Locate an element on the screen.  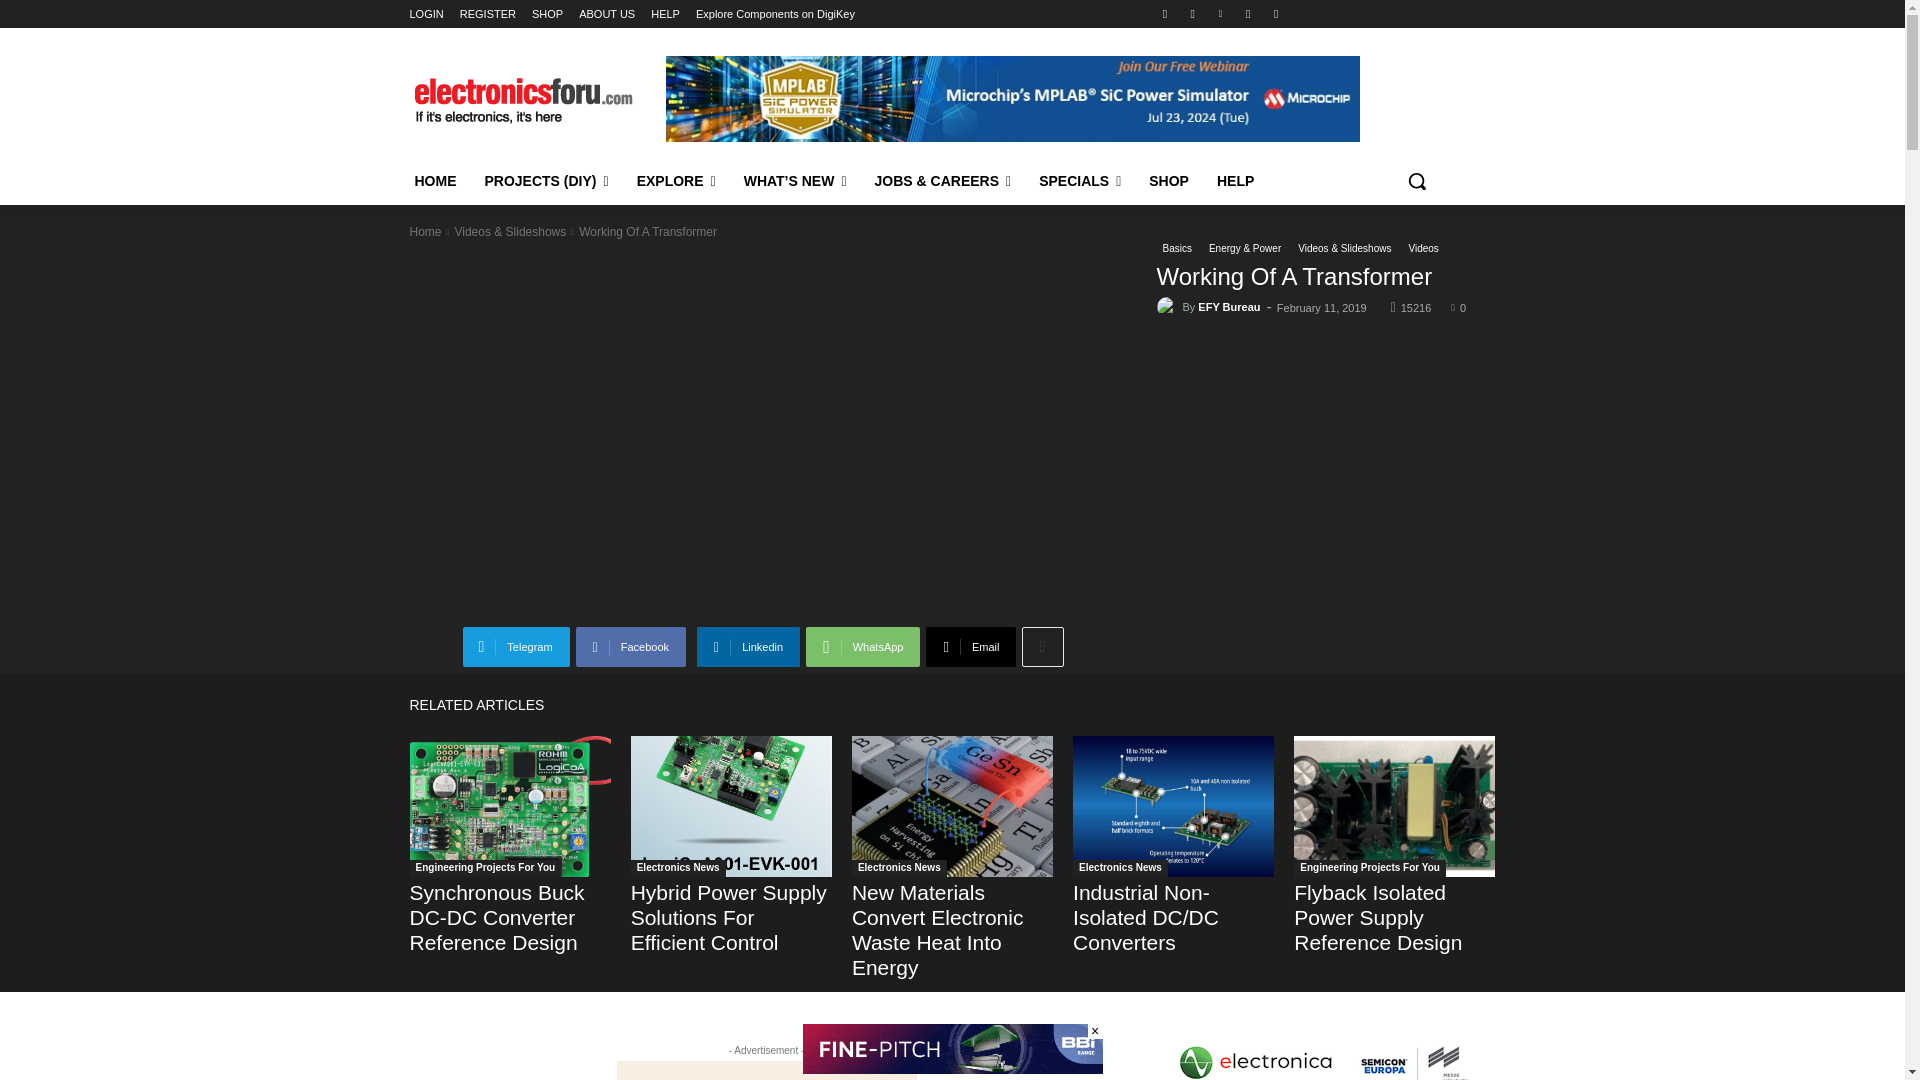
Youtube is located at coordinates (1276, 13).